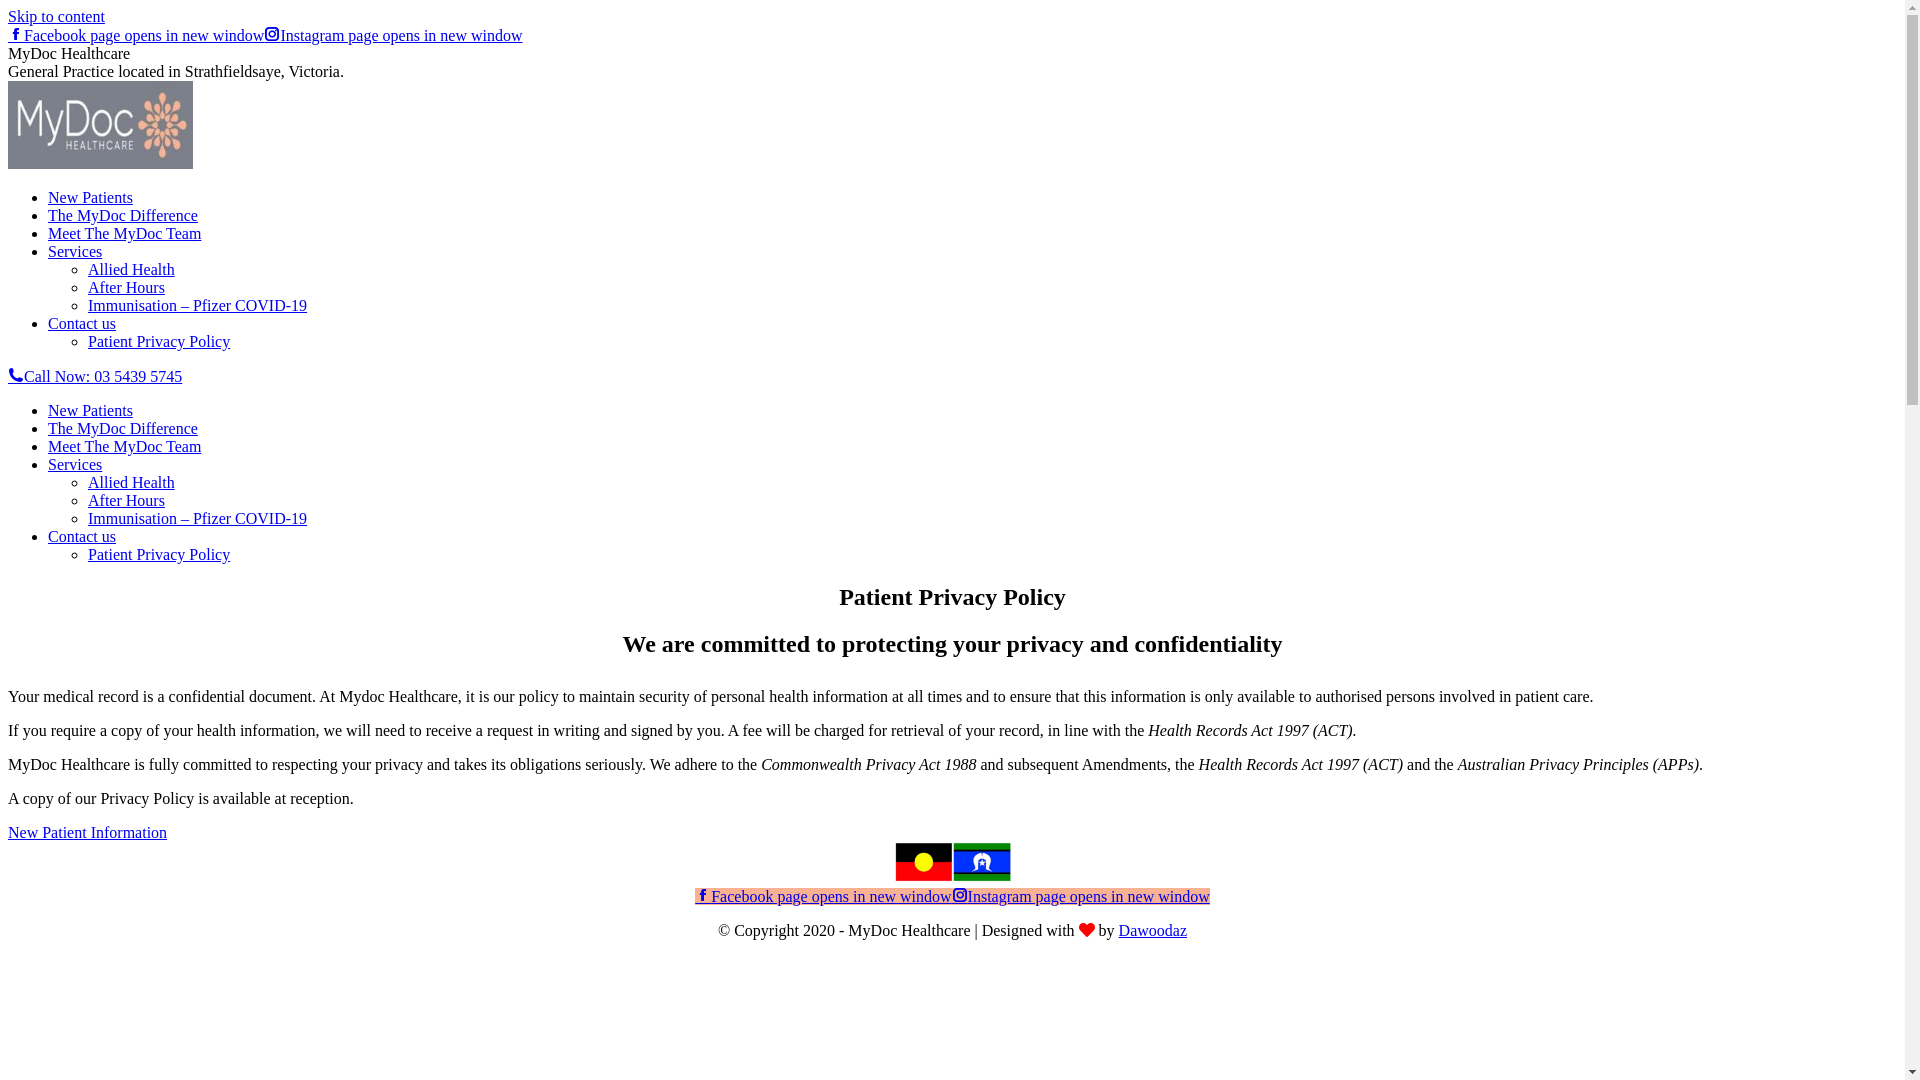 This screenshot has width=1920, height=1080. What do you see at coordinates (1081, 896) in the screenshot?
I see `Instagram page opens in new window` at bounding box center [1081, 896].